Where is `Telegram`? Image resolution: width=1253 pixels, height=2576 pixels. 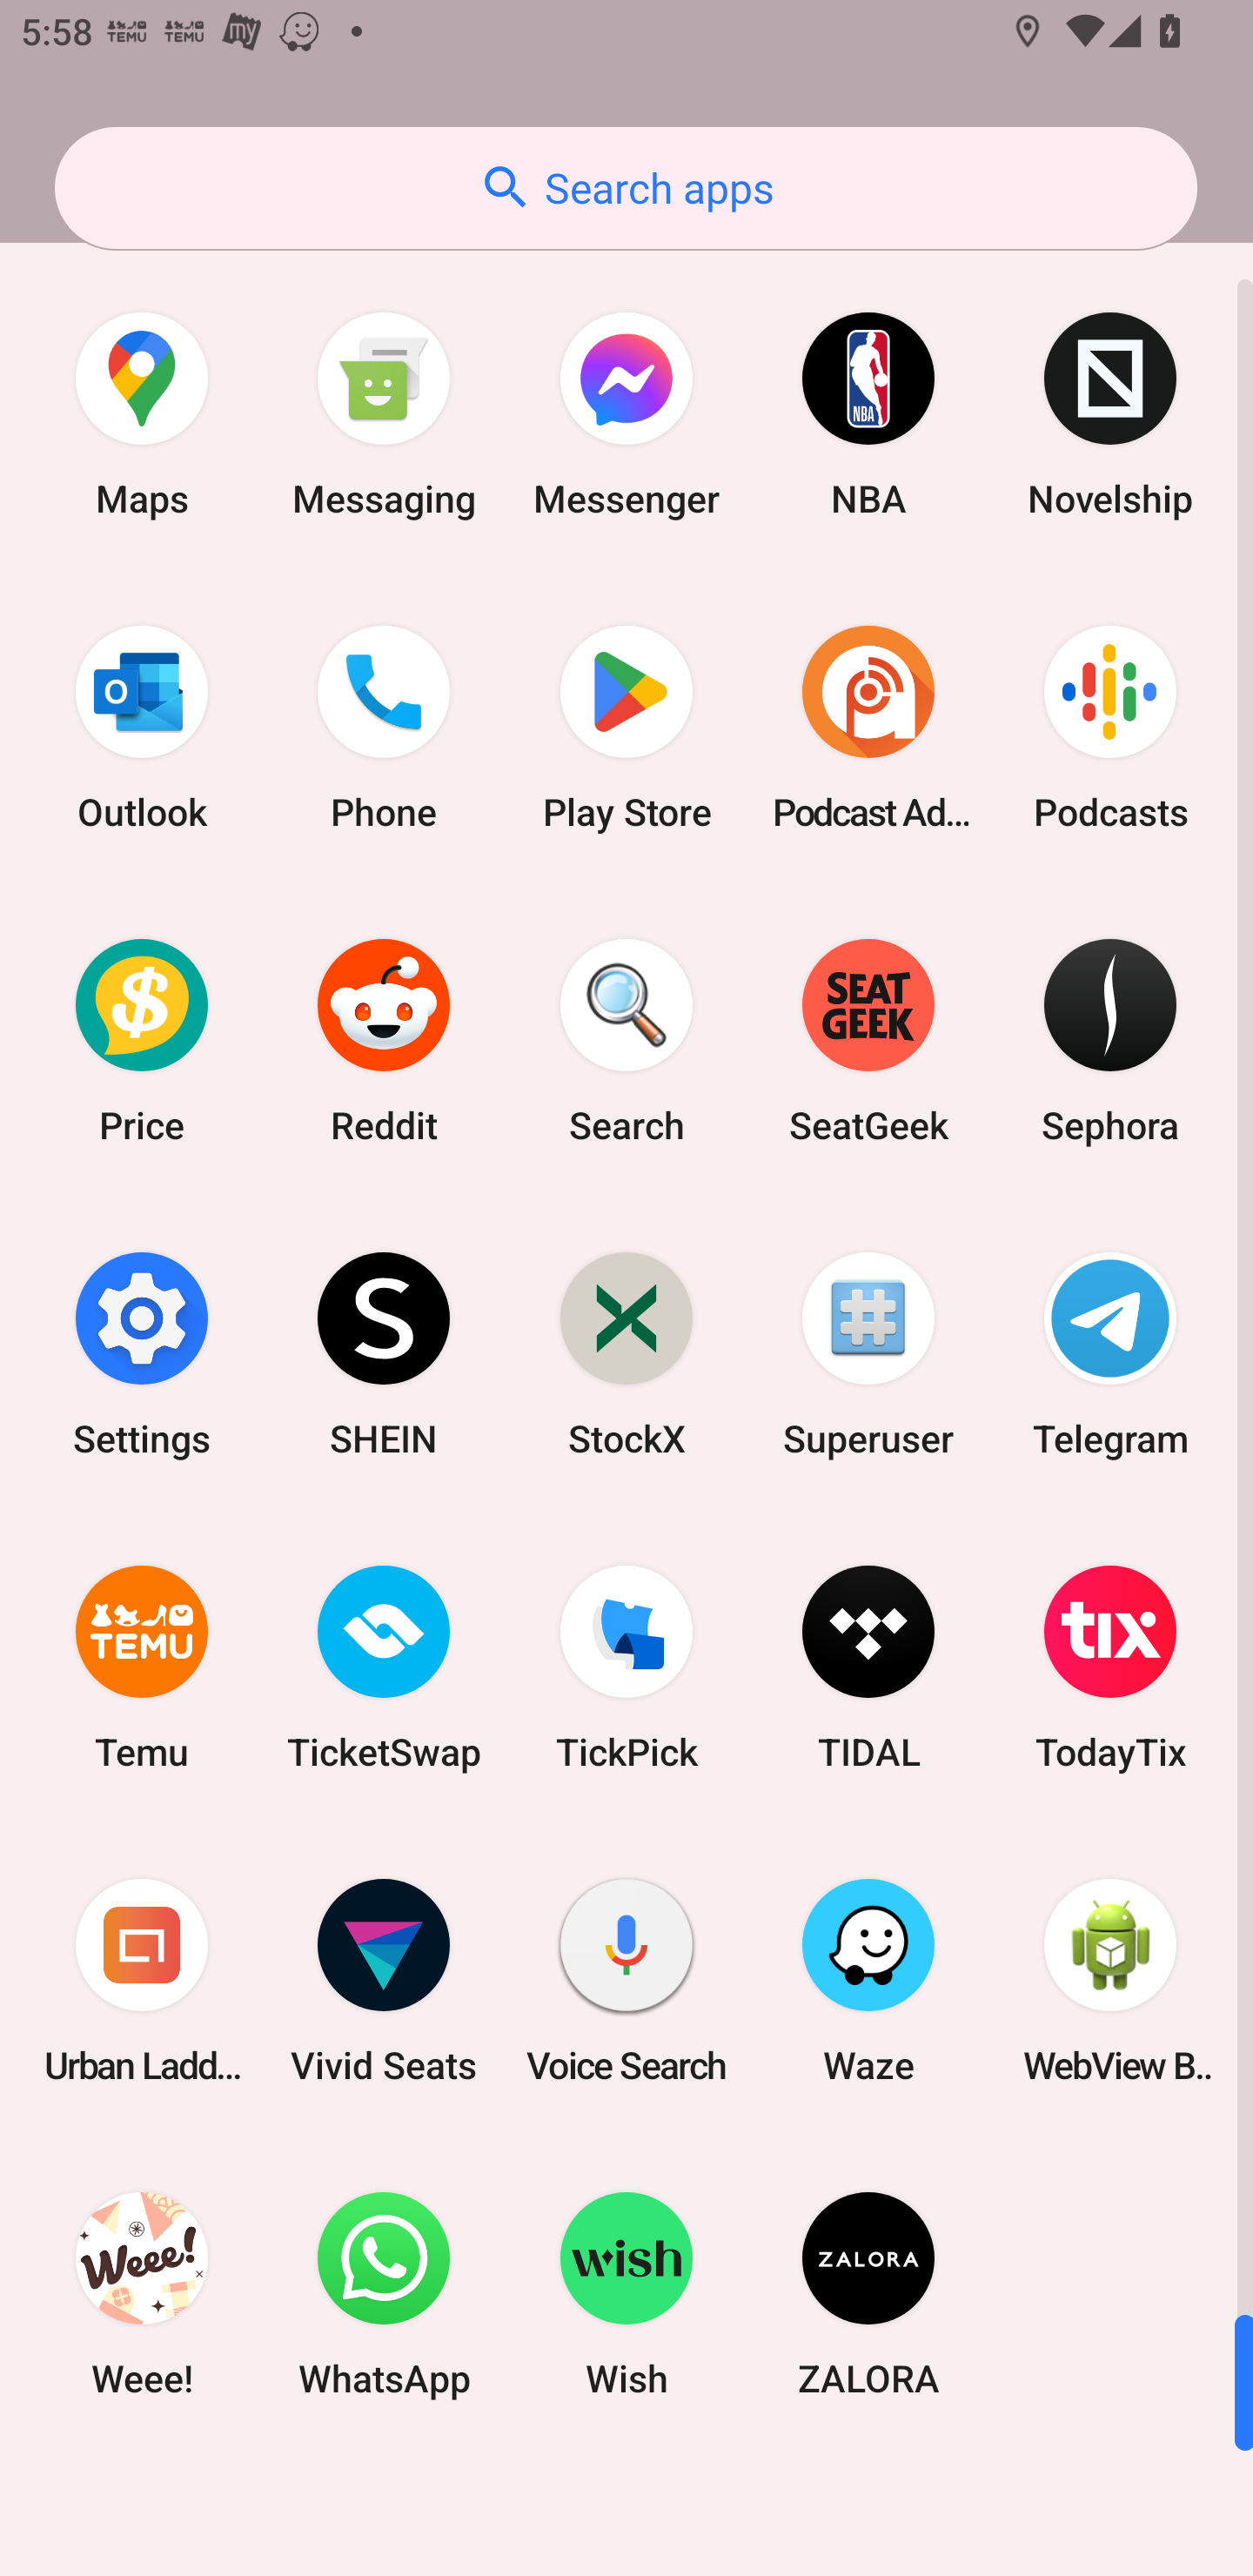
Telegram is located at coordinates (1110, 1353).